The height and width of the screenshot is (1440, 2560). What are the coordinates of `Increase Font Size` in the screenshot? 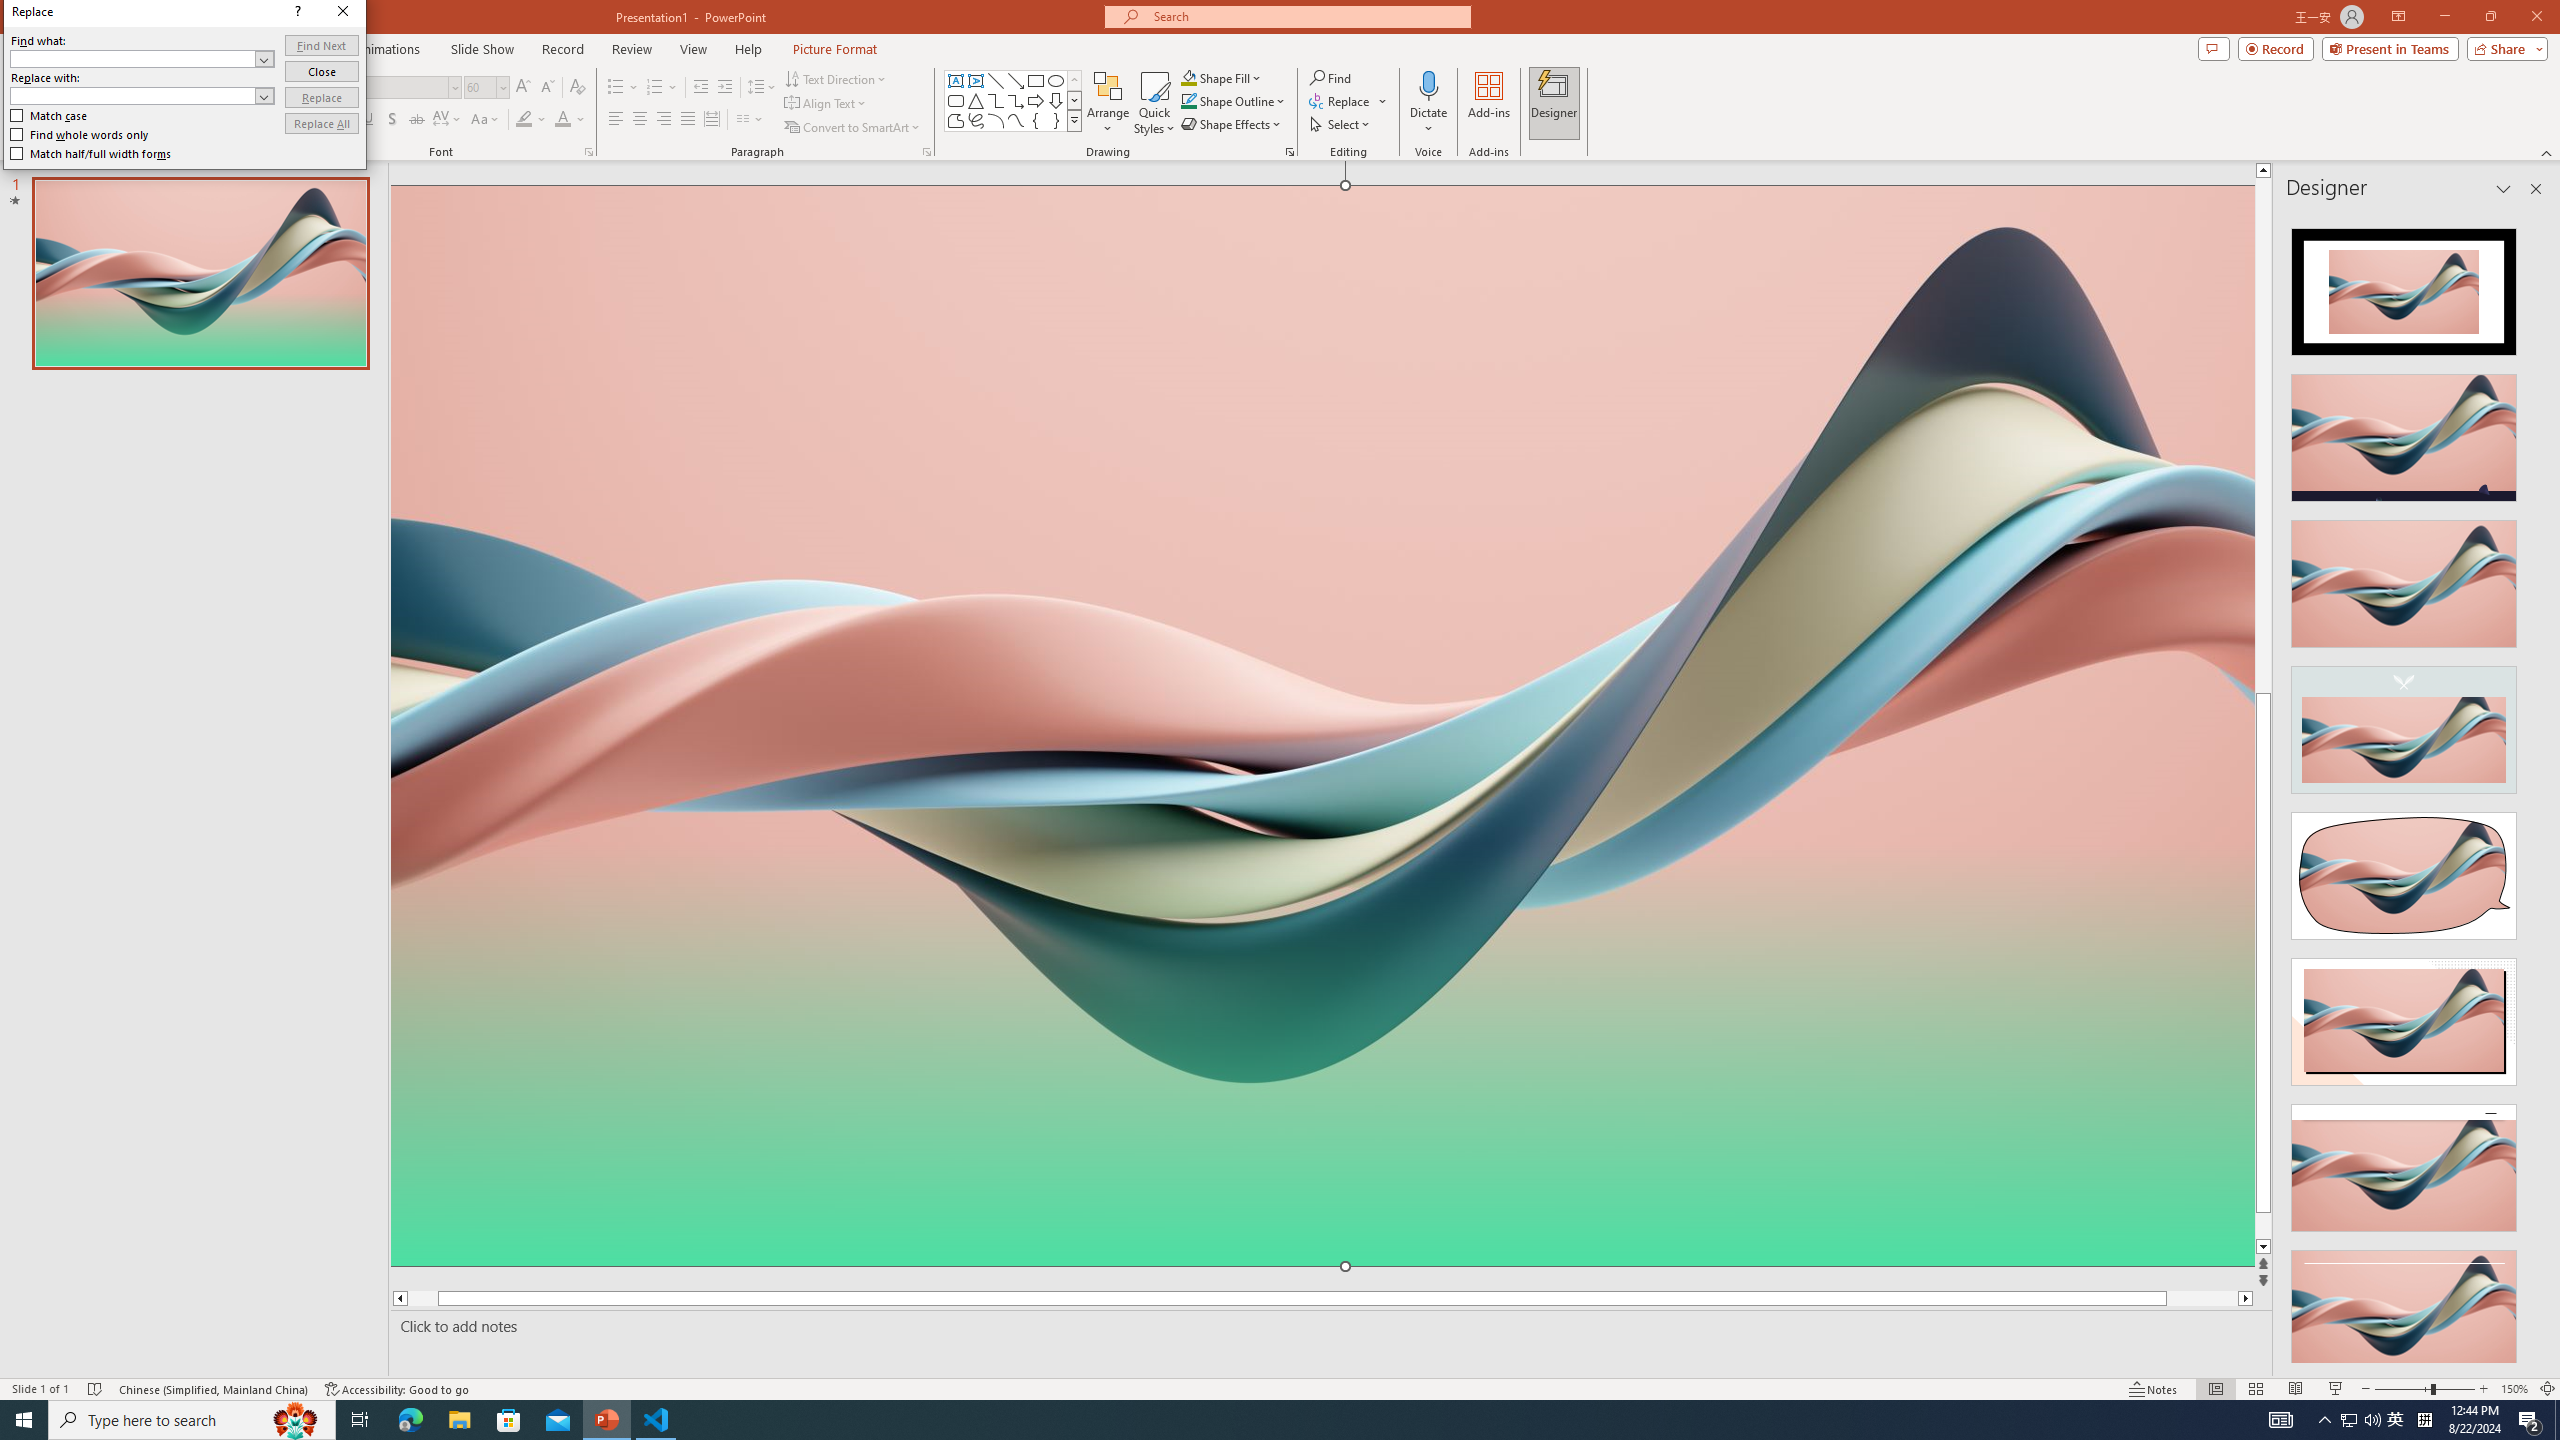 It's located at (524, 88).